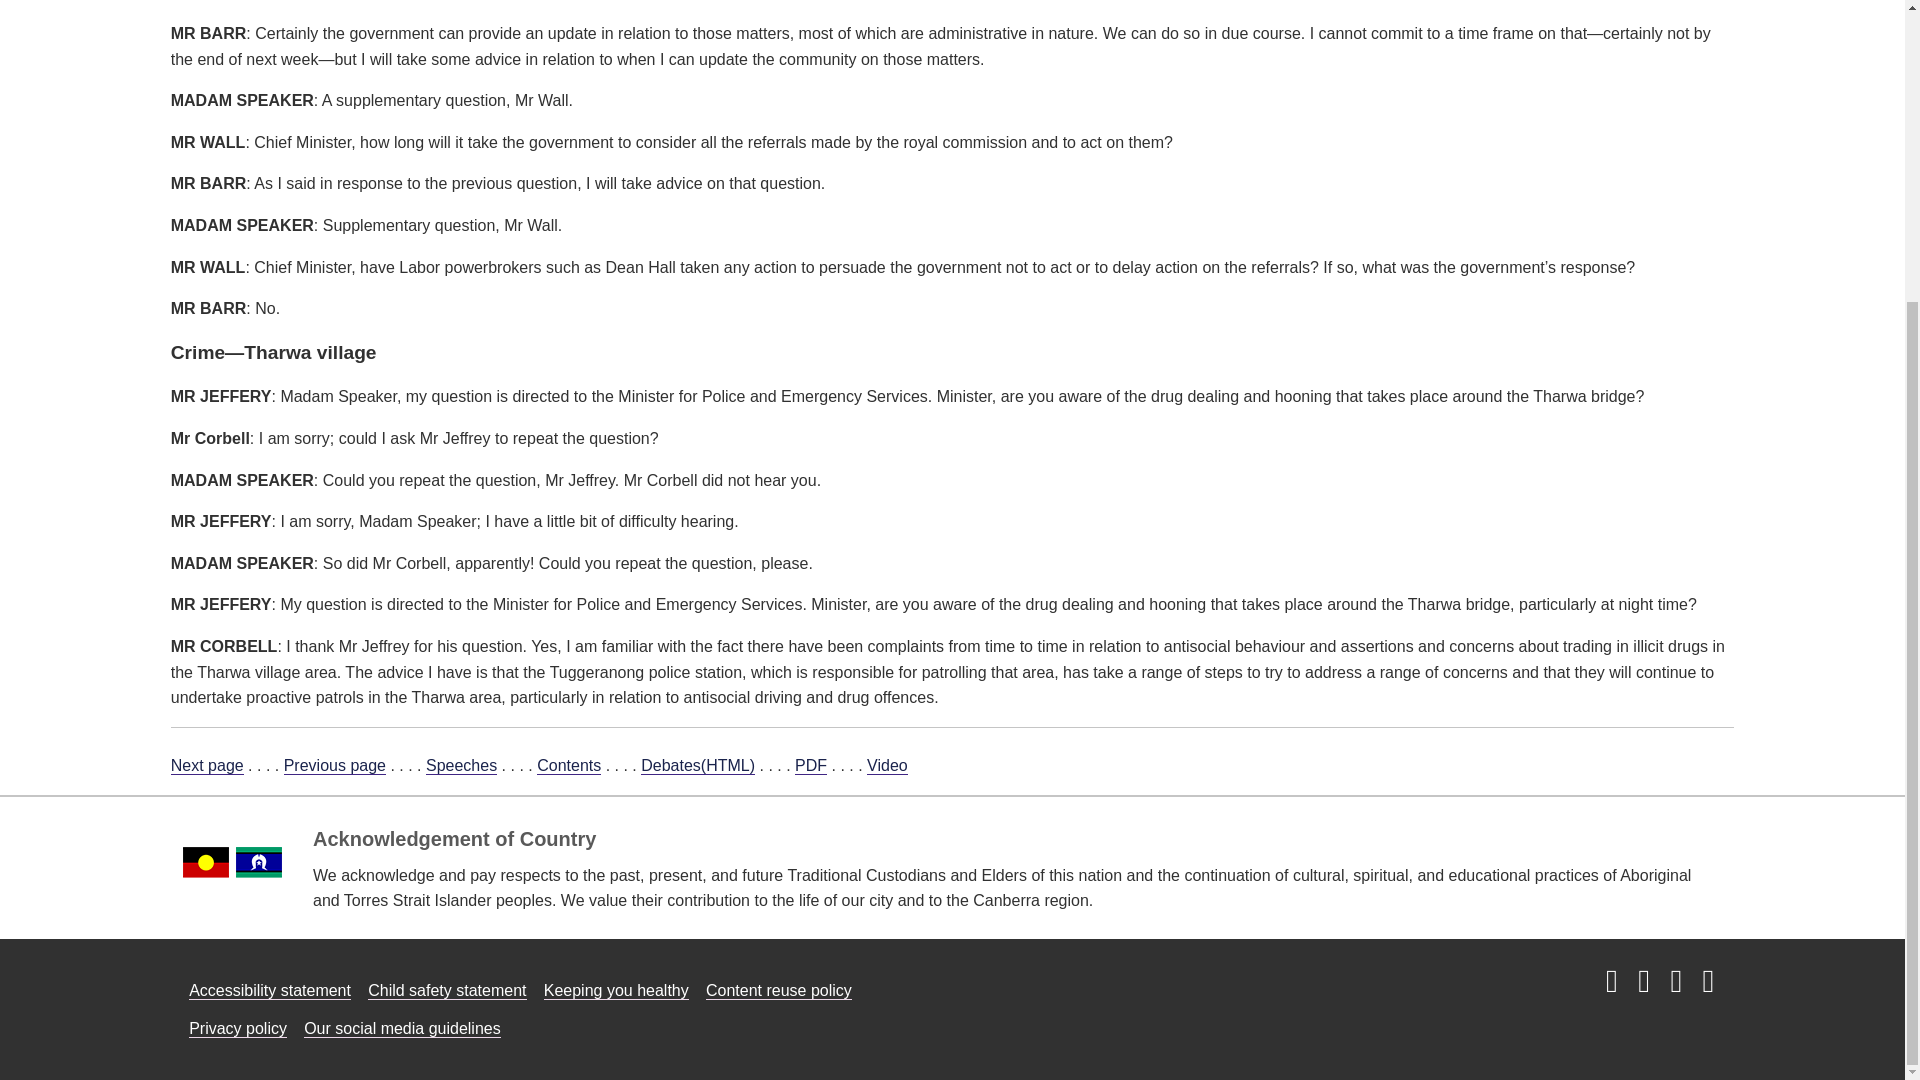  I want to click on Video, so click(888, 766).